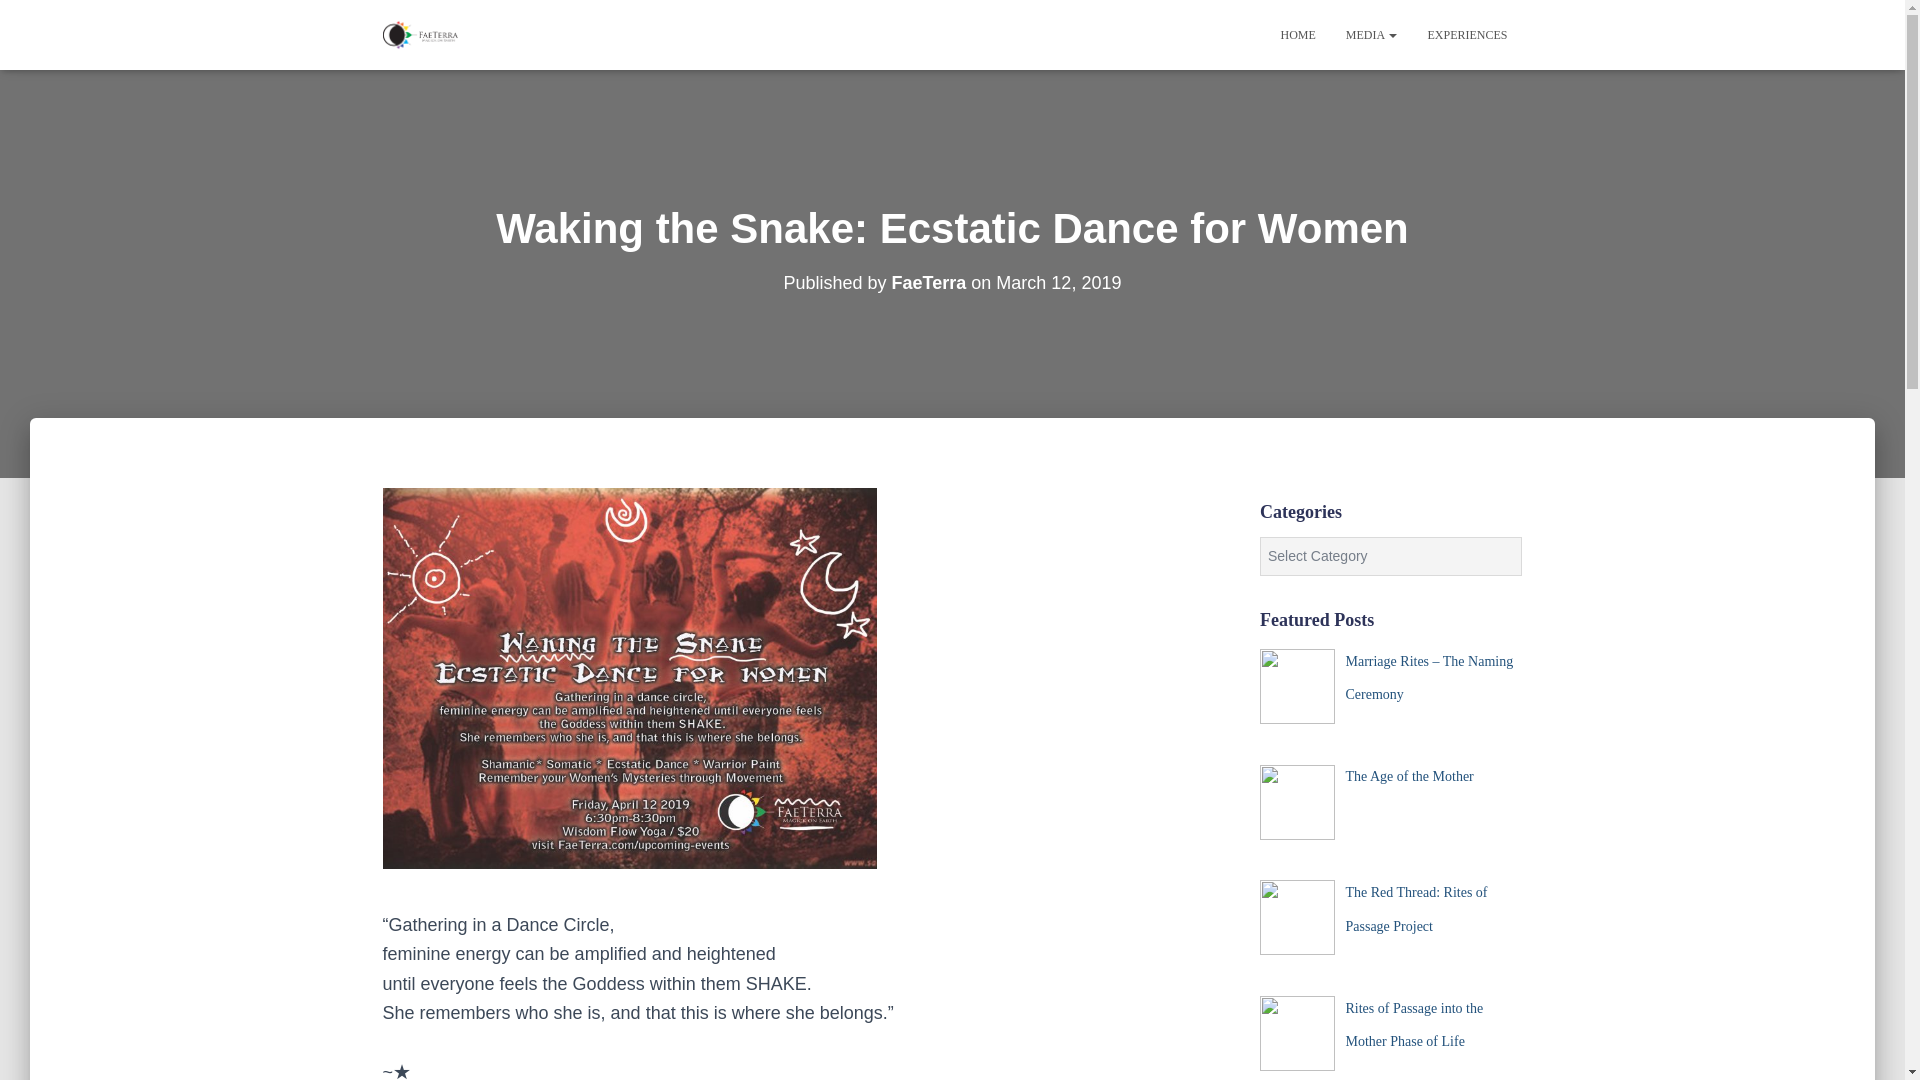 The height and width of the screenshot is (1080, 1920). Describe the element at coordinates (1416, 909) in the screenshot. I see `The Red Thread: Rites of Passage Project` at that location.